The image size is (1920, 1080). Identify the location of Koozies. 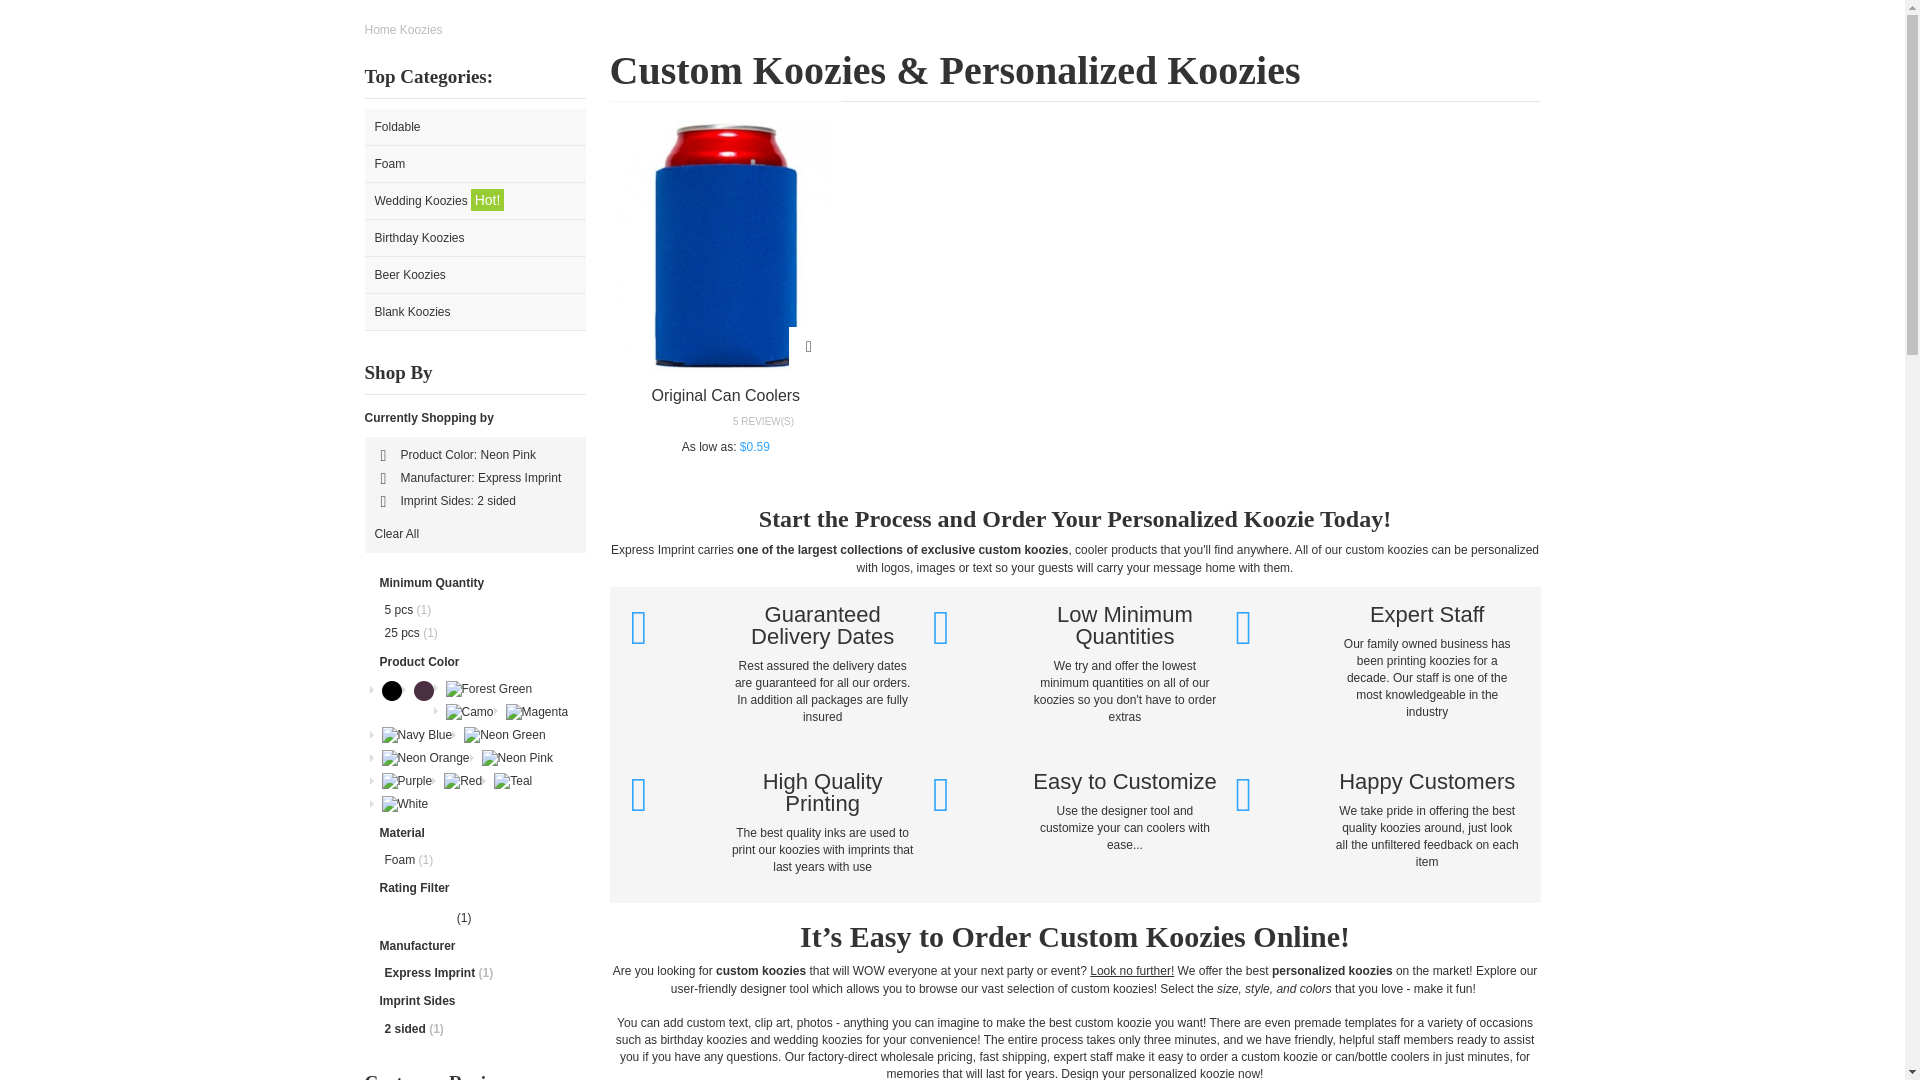
(421, 29).